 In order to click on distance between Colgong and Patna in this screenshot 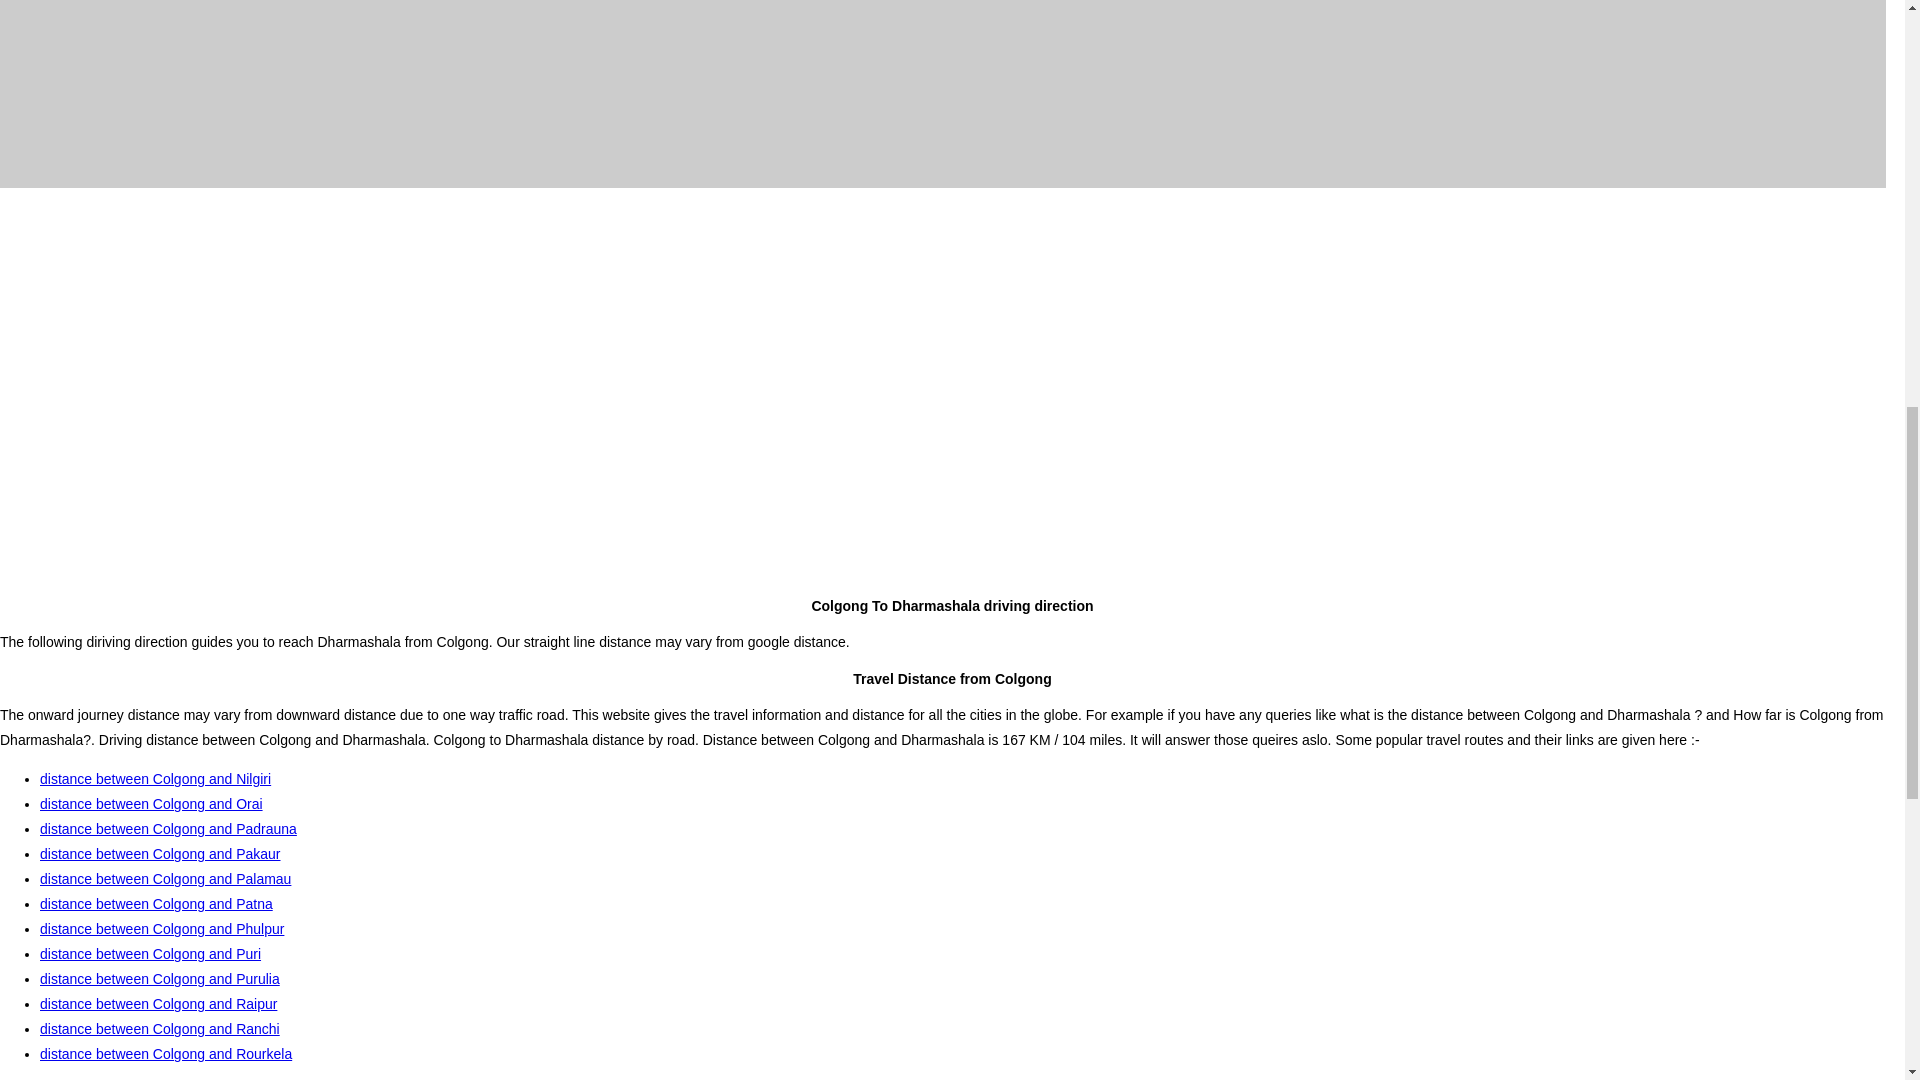, I will do `click(156, 904)`.